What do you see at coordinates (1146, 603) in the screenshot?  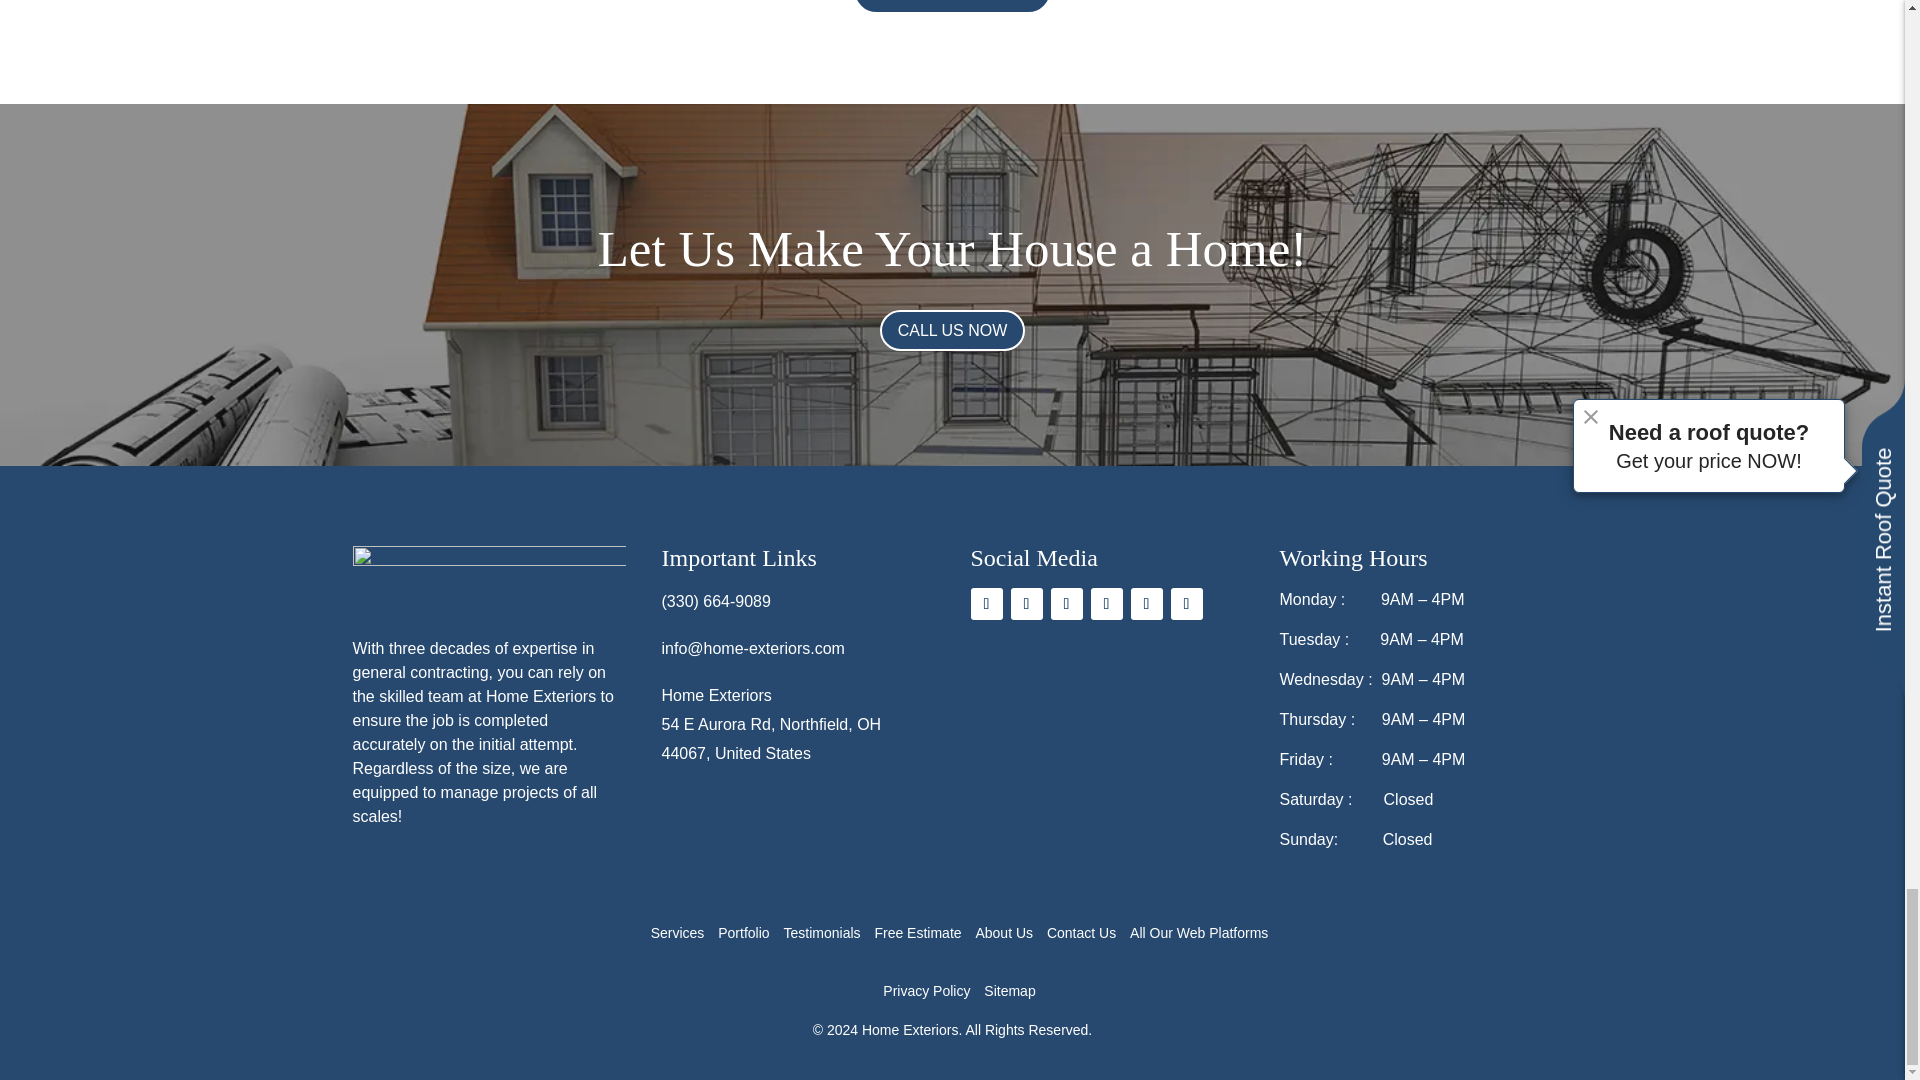 I see `Follow on Bandcamp` at bounding box center [1146, 603].